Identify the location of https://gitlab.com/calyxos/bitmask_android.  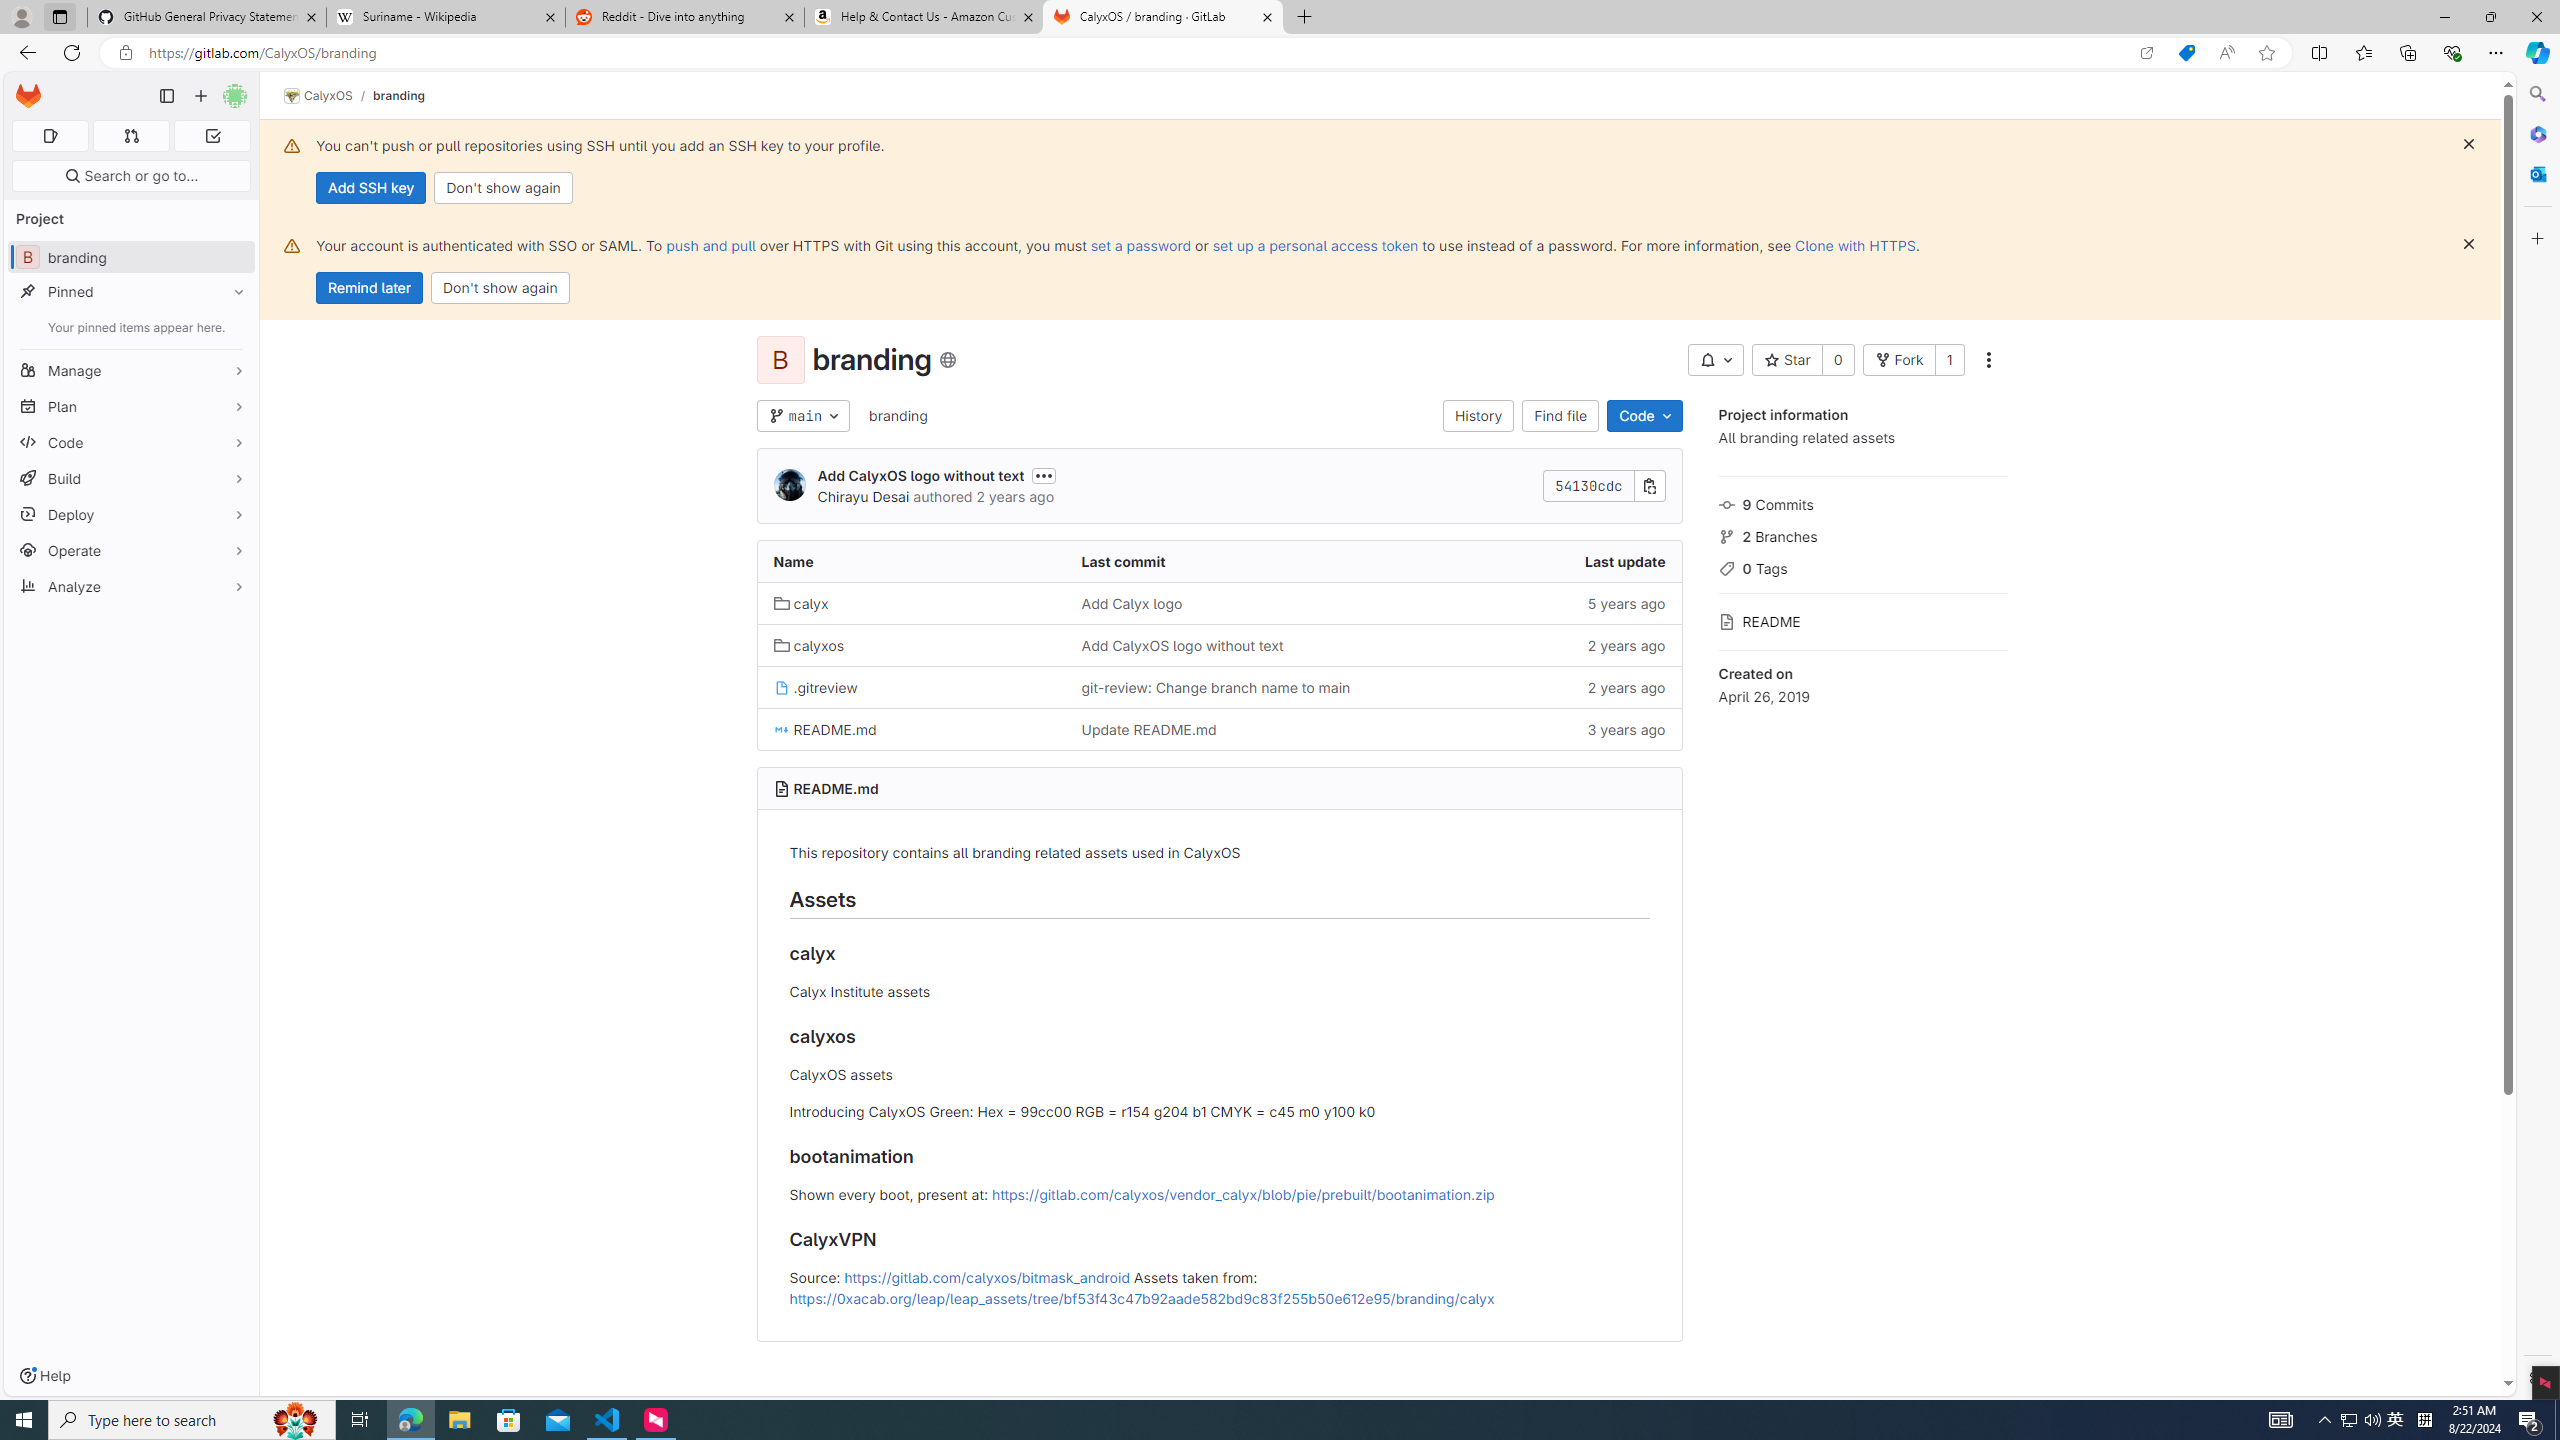
(986, 1276).